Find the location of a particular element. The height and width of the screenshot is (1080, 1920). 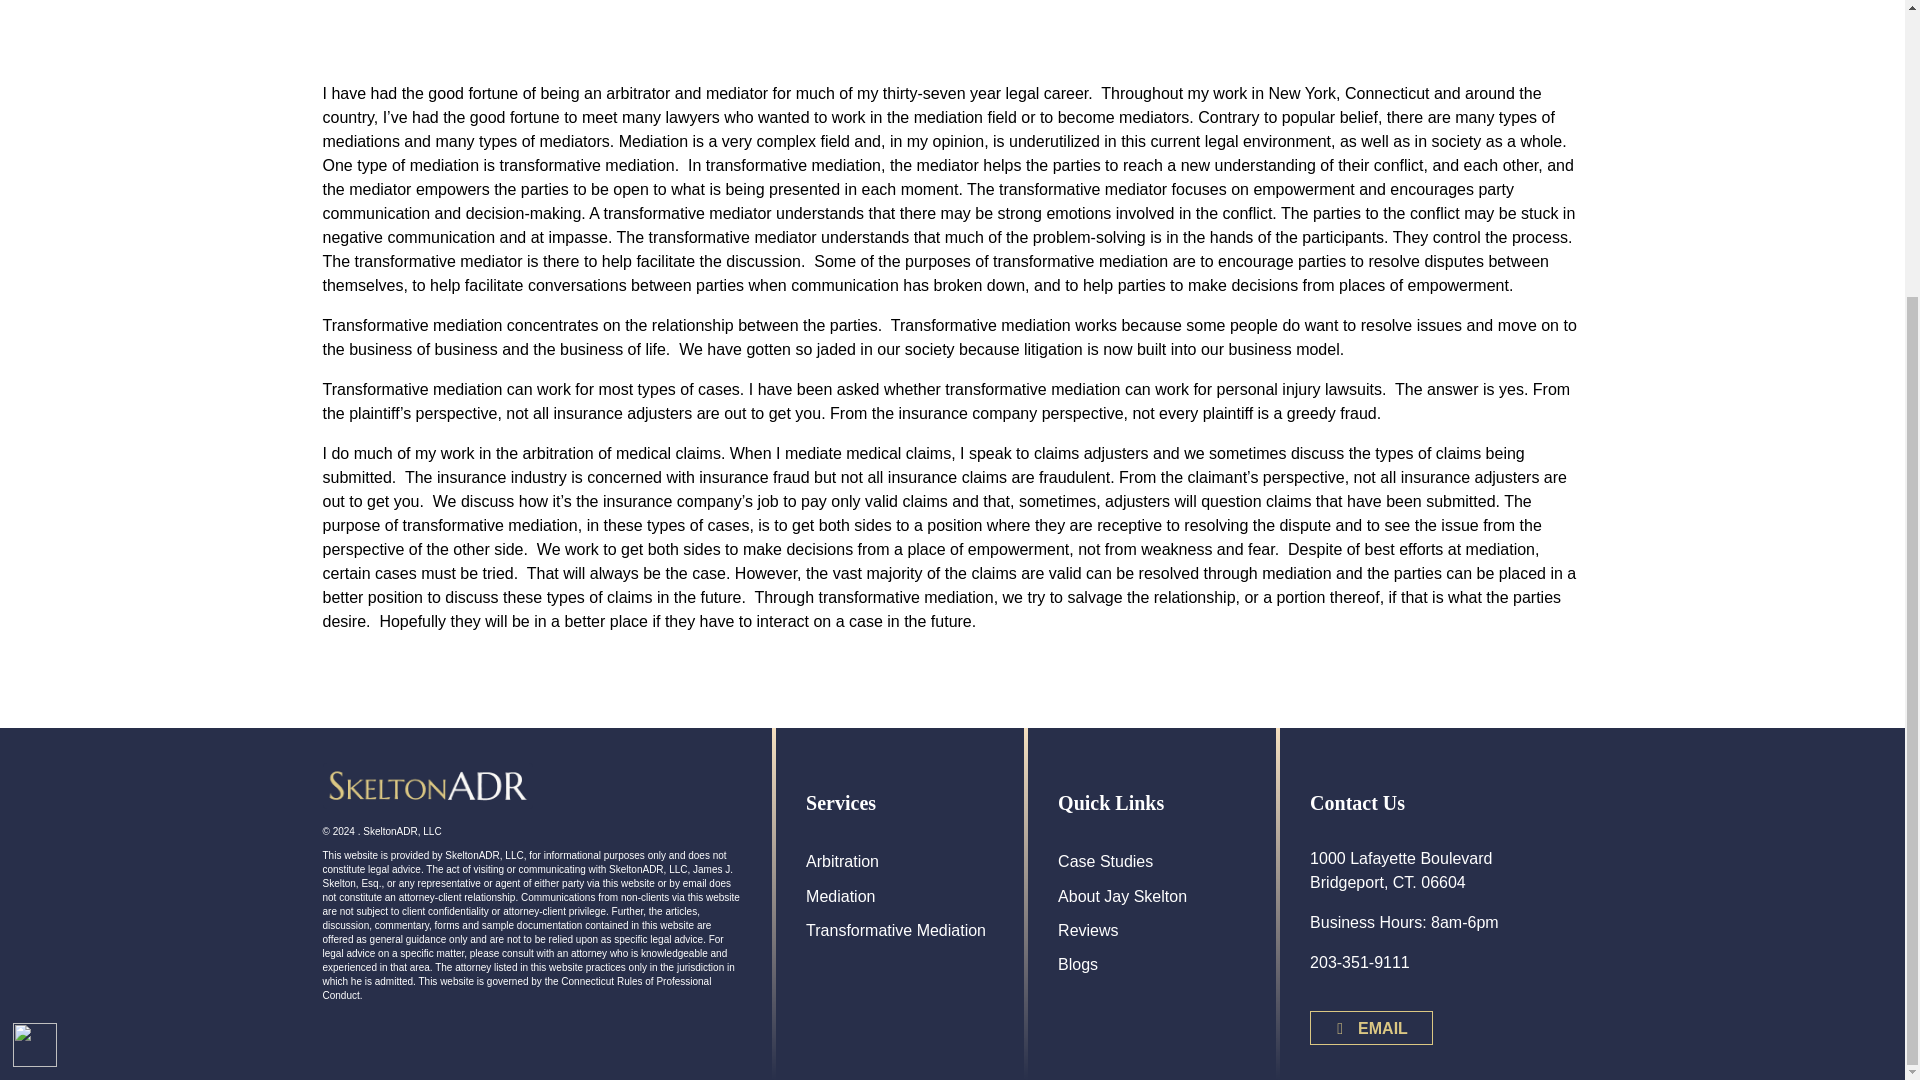

Case Studies is located at coordinates (1153, 866).